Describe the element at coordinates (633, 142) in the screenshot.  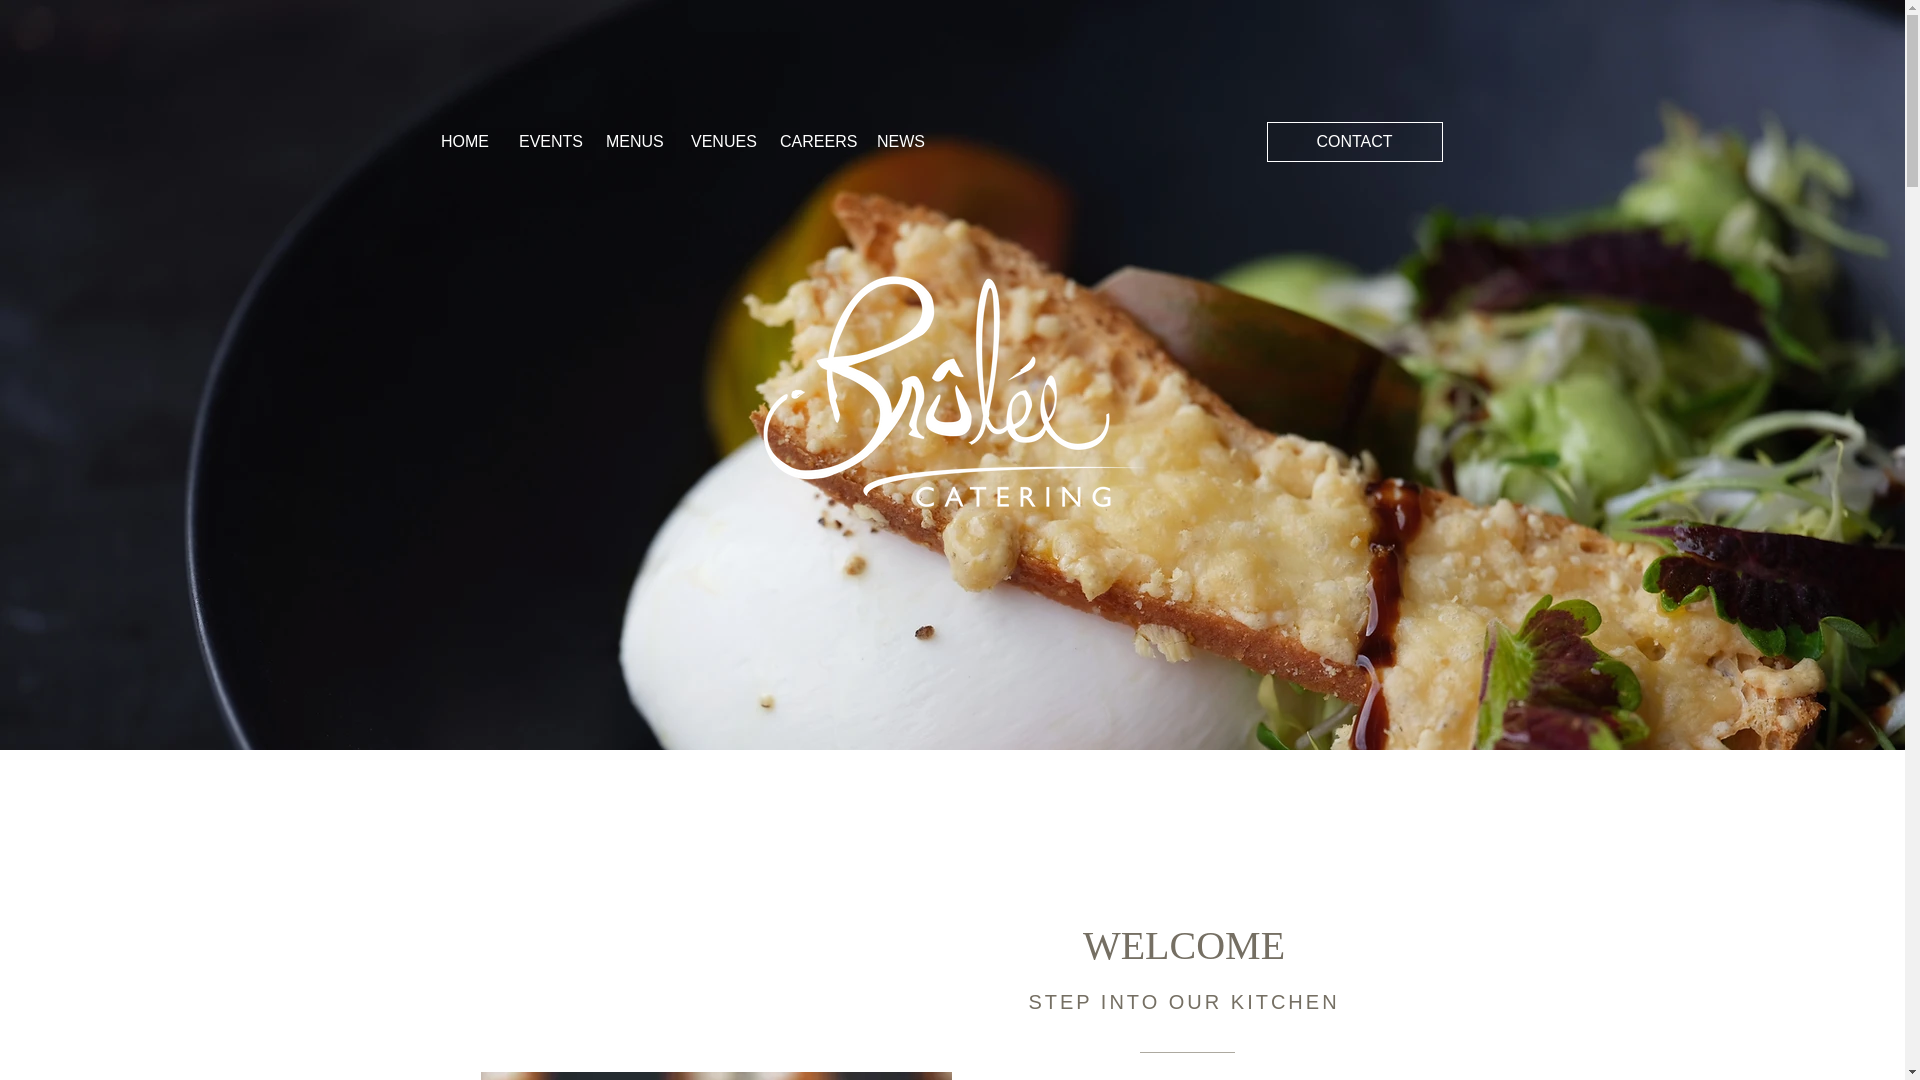
I see `MENUS` at that location.